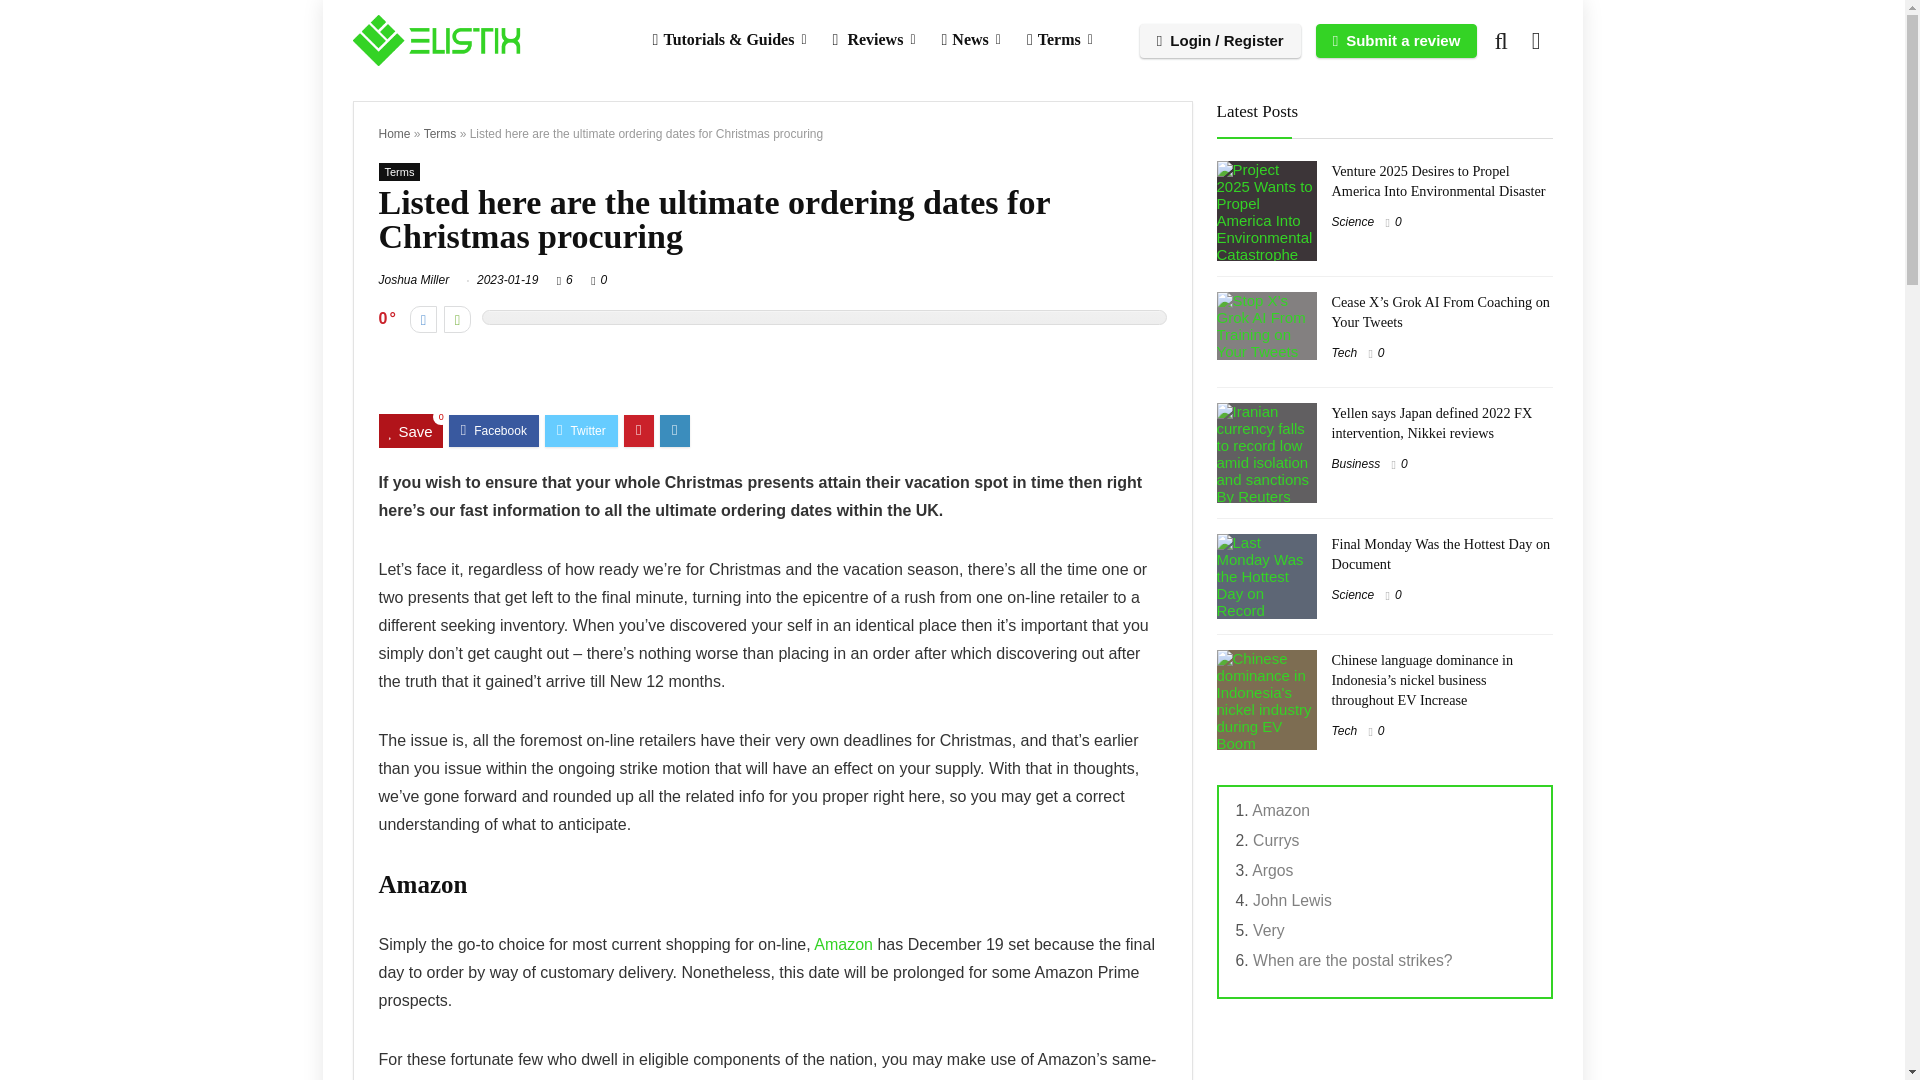  Describe the element at coordinates (456, 318) in the screenshot. I see `Vote up` at that location.